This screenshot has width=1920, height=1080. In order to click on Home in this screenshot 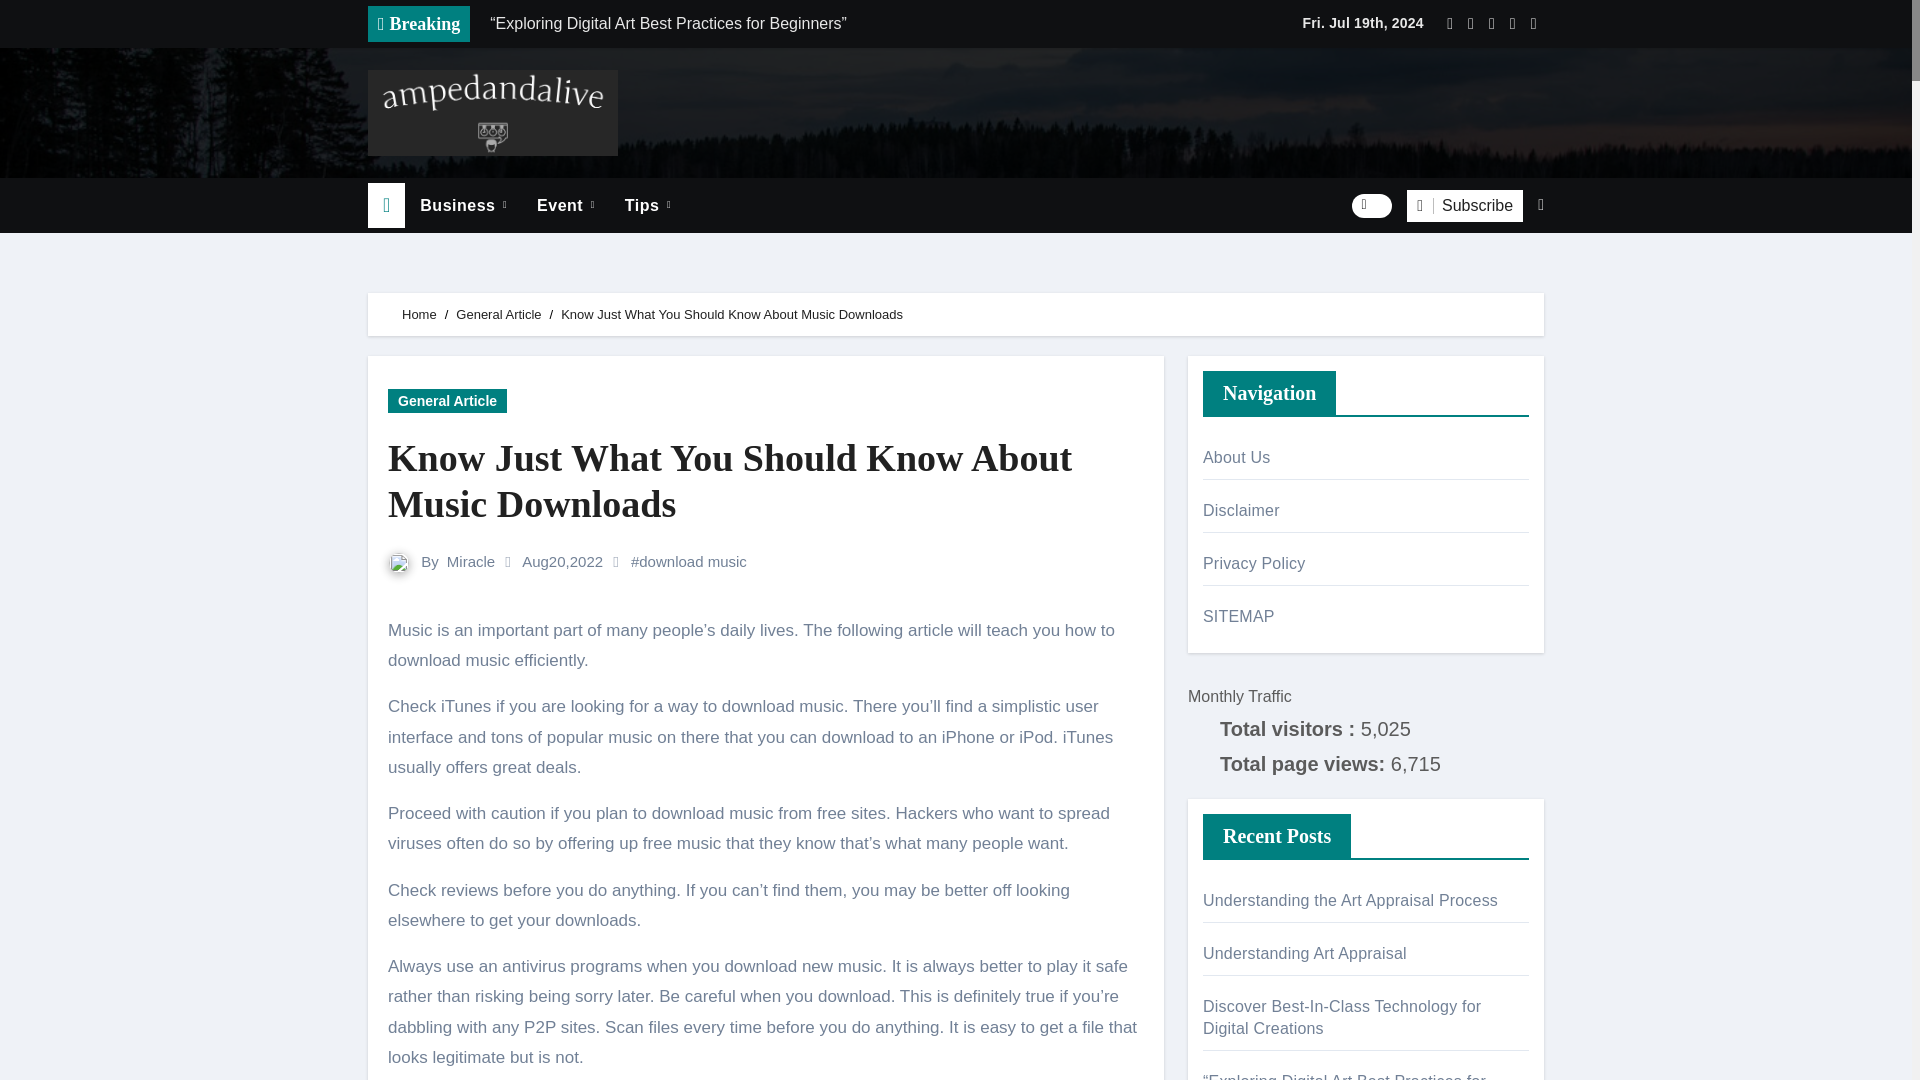, I will do `click(386, 205)`.